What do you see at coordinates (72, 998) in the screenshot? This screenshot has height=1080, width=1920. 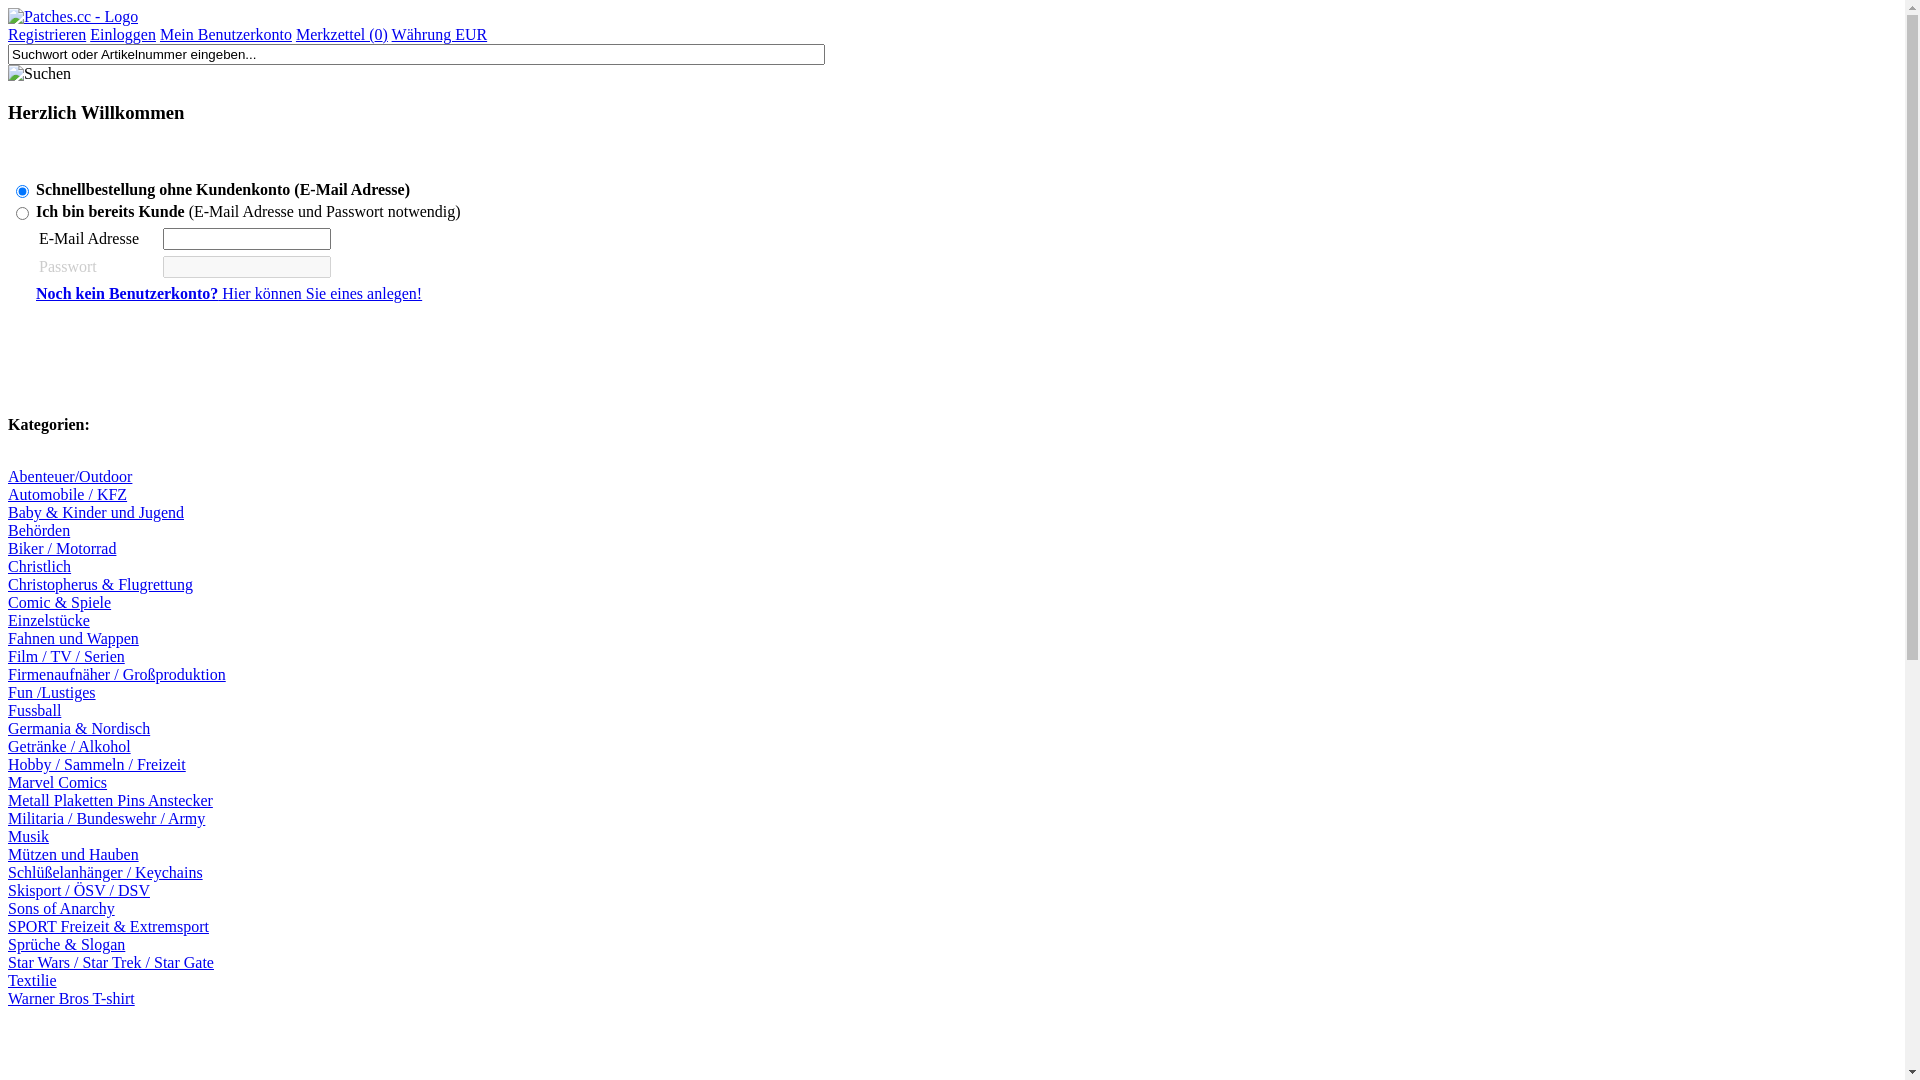 I see `Warner Bros T-shirt` at bounding box center [72, 998].